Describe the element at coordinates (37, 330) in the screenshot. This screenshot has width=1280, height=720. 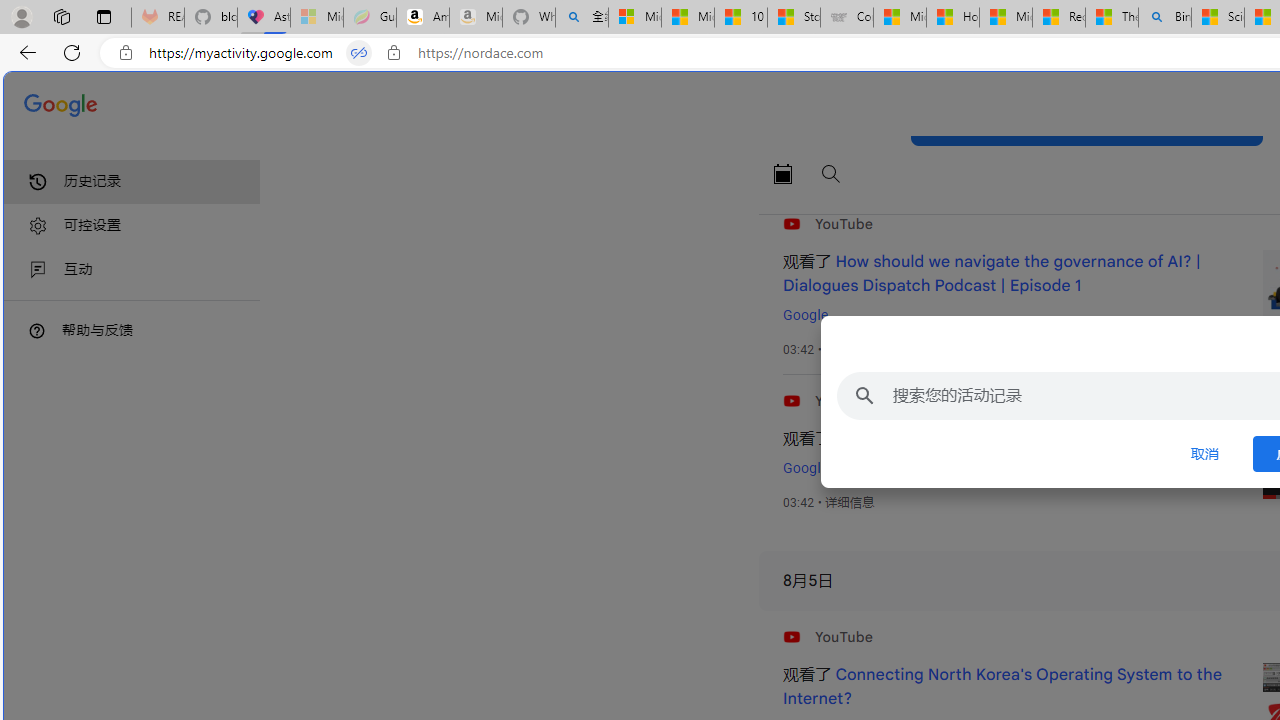
I see `Class: DTiKkd NMm5M` at that location.